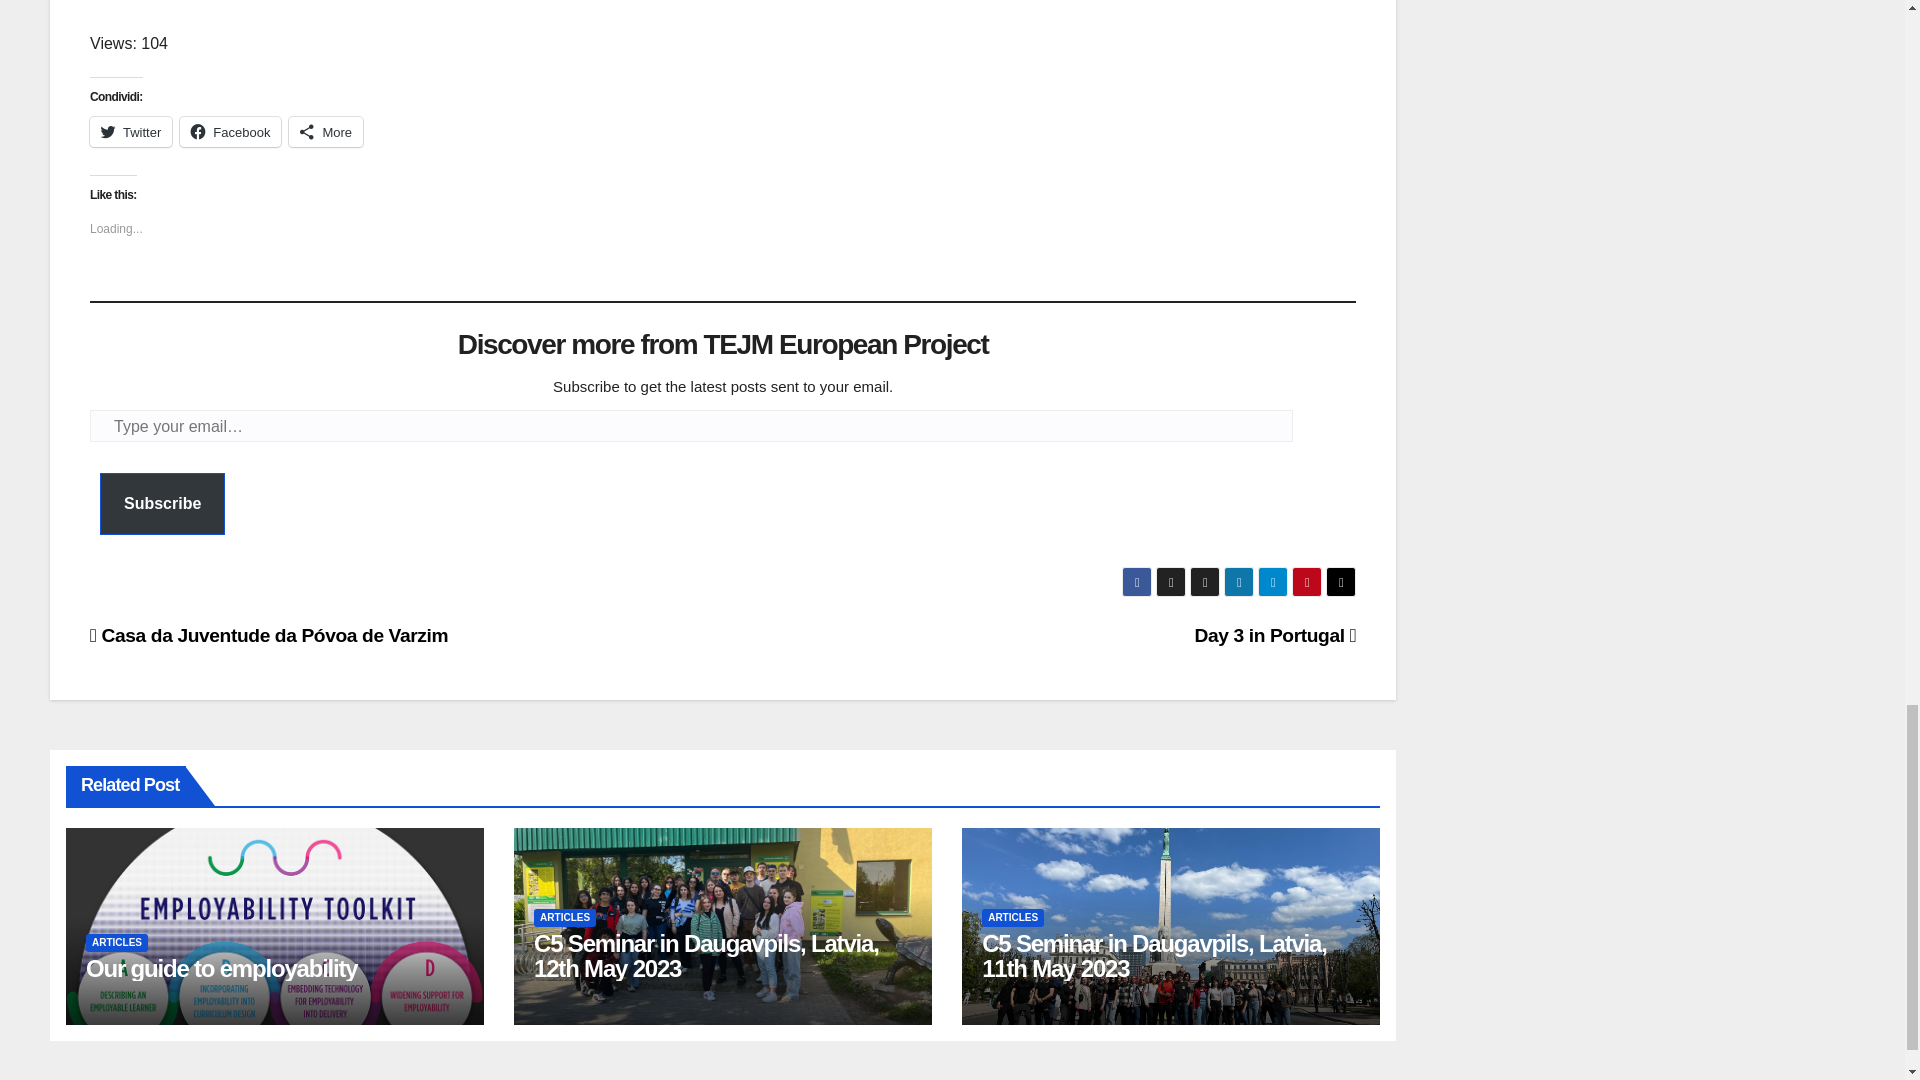 The height and width of the screenshot is (1080, 1920). What do you see at coordinates (326, 131) in the screenshot?
I see `More` at bounding box center [326, 131].